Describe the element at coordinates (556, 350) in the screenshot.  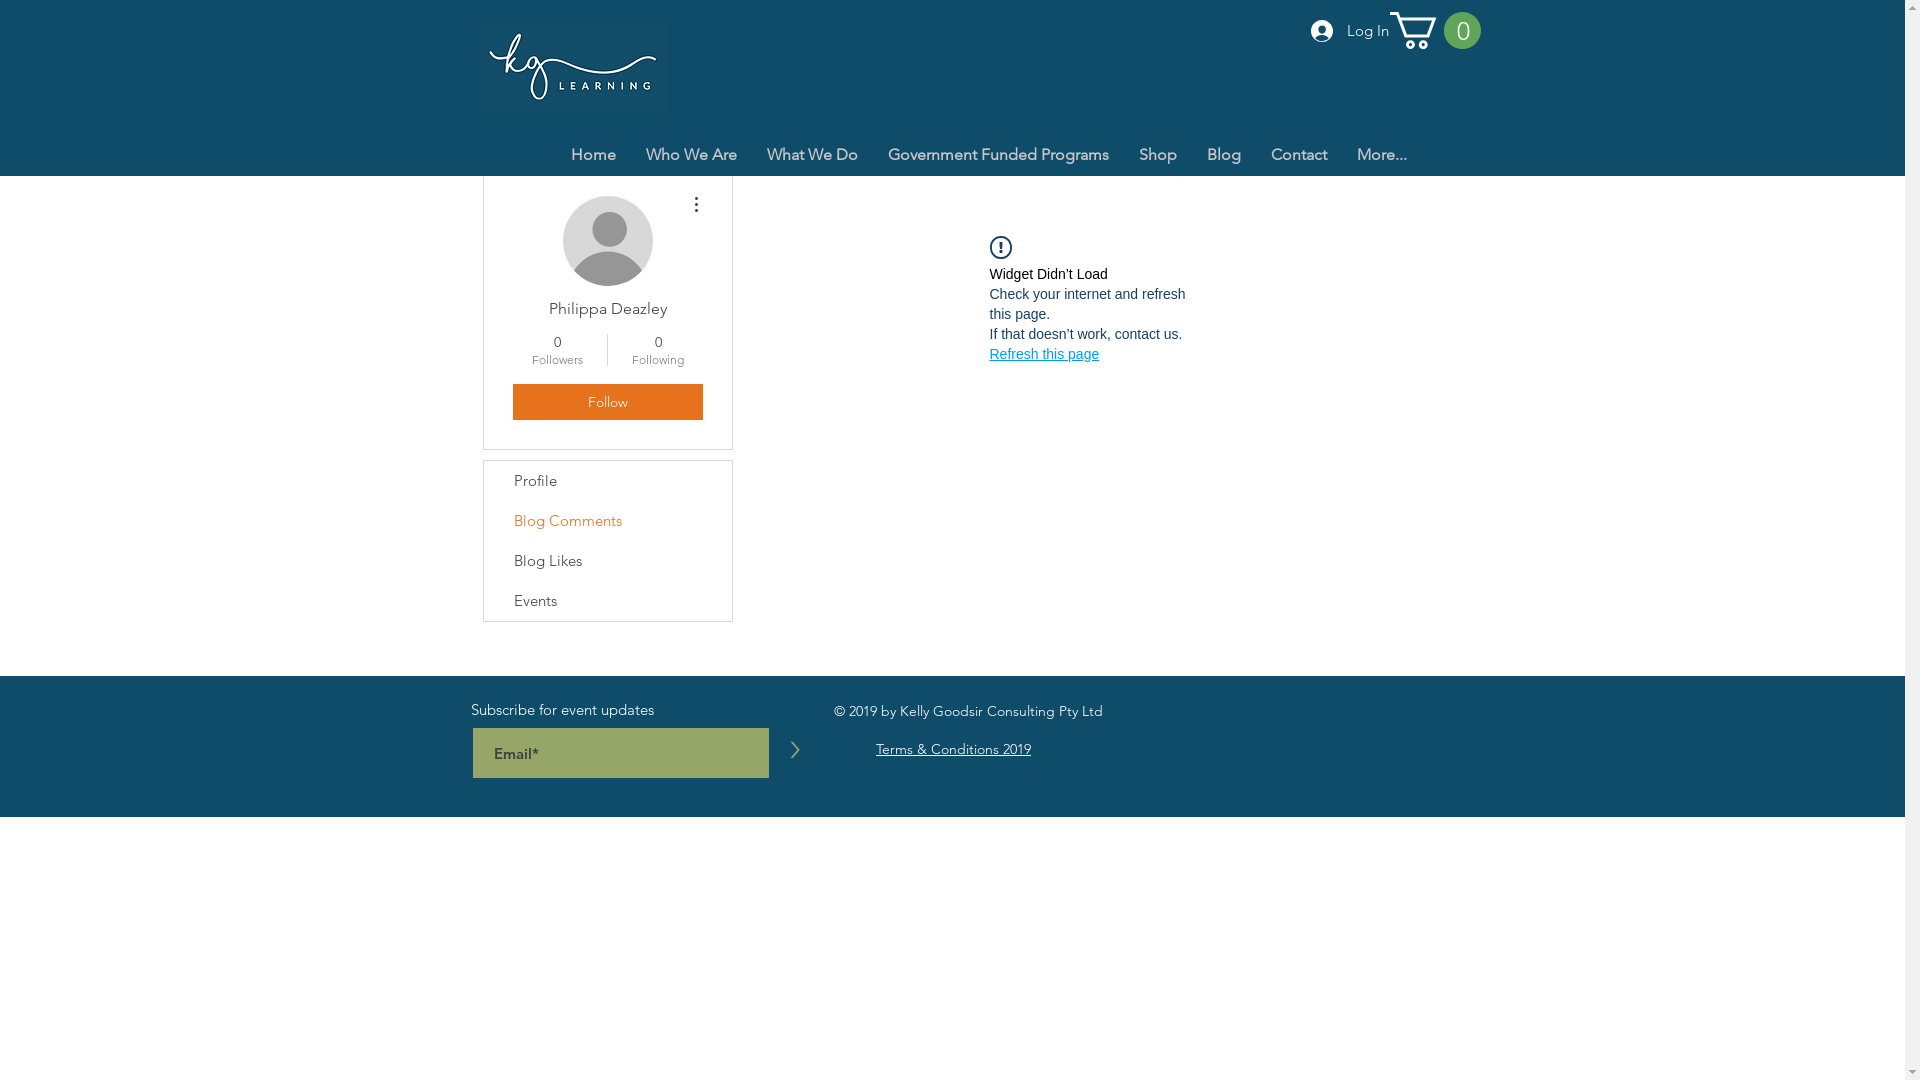
I see `0
Followers` at that location.